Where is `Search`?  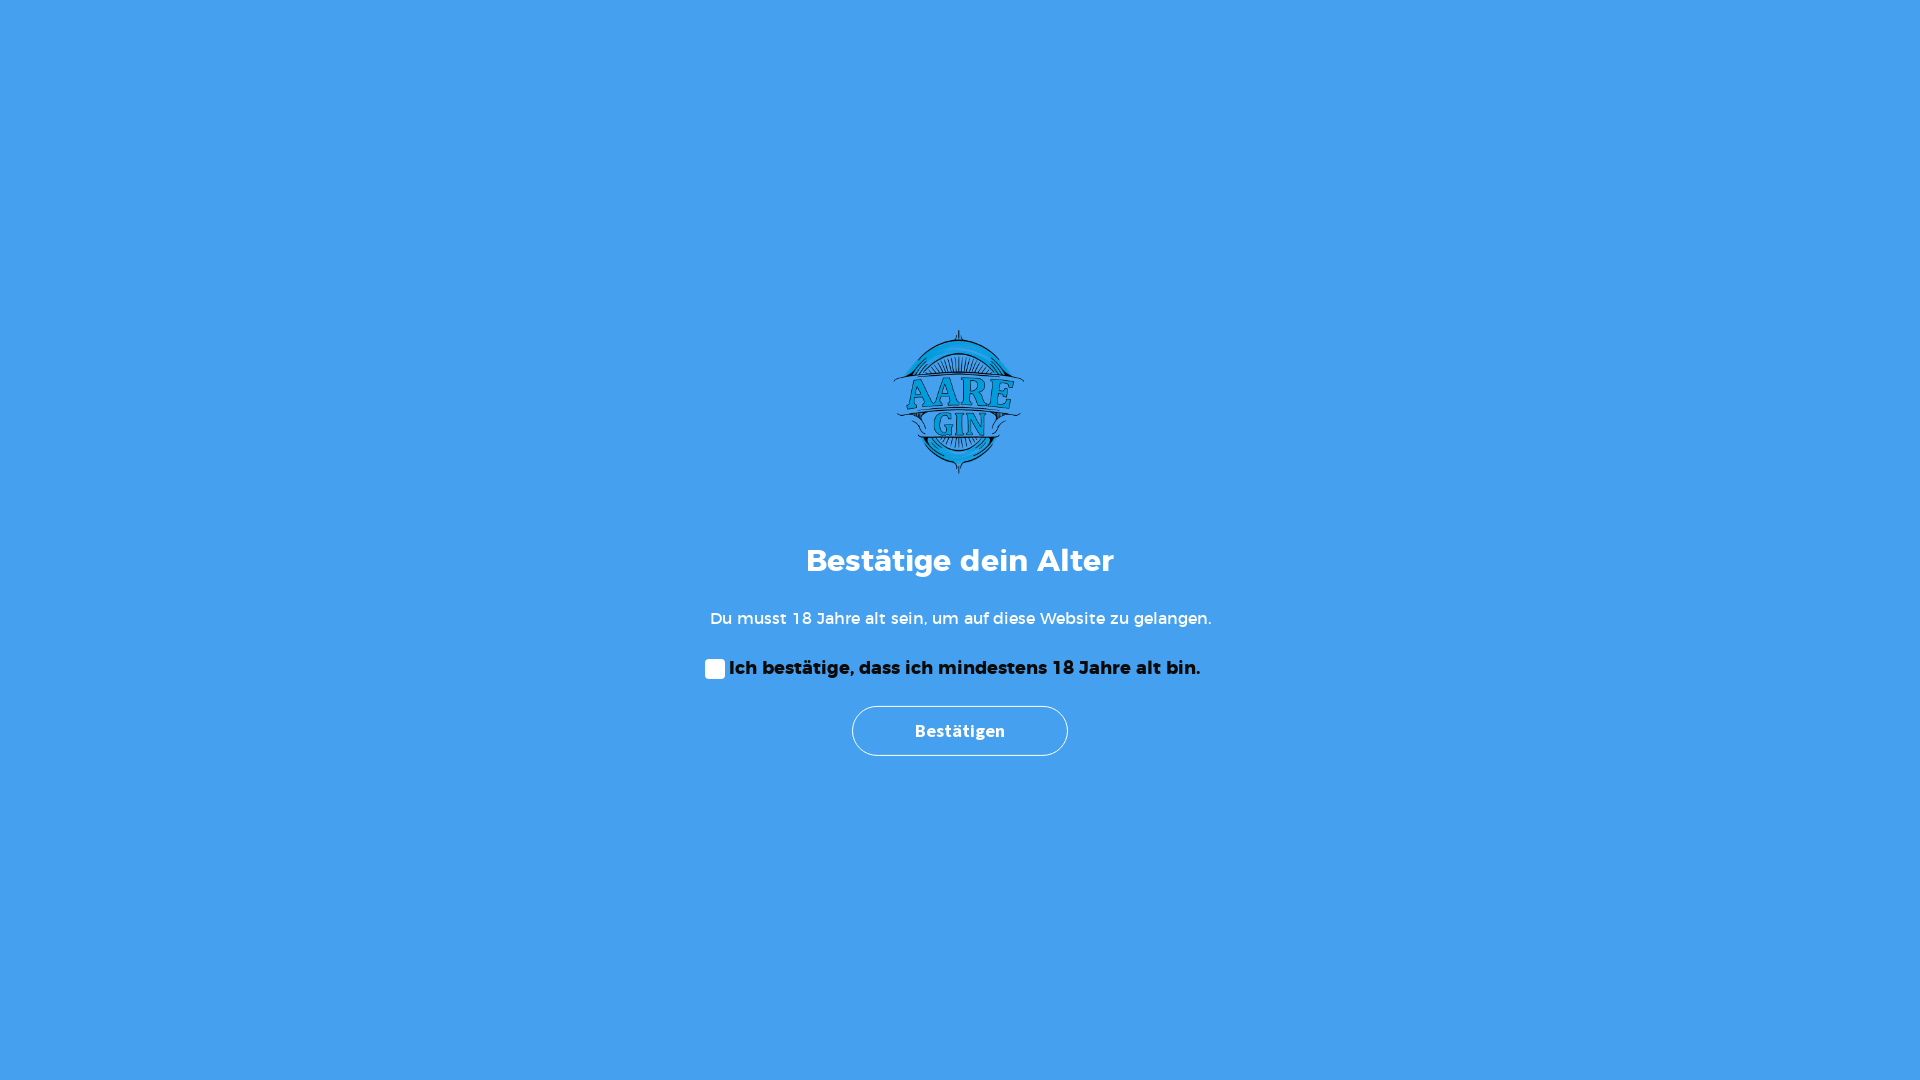
Search is located at coordinates (28, 28).